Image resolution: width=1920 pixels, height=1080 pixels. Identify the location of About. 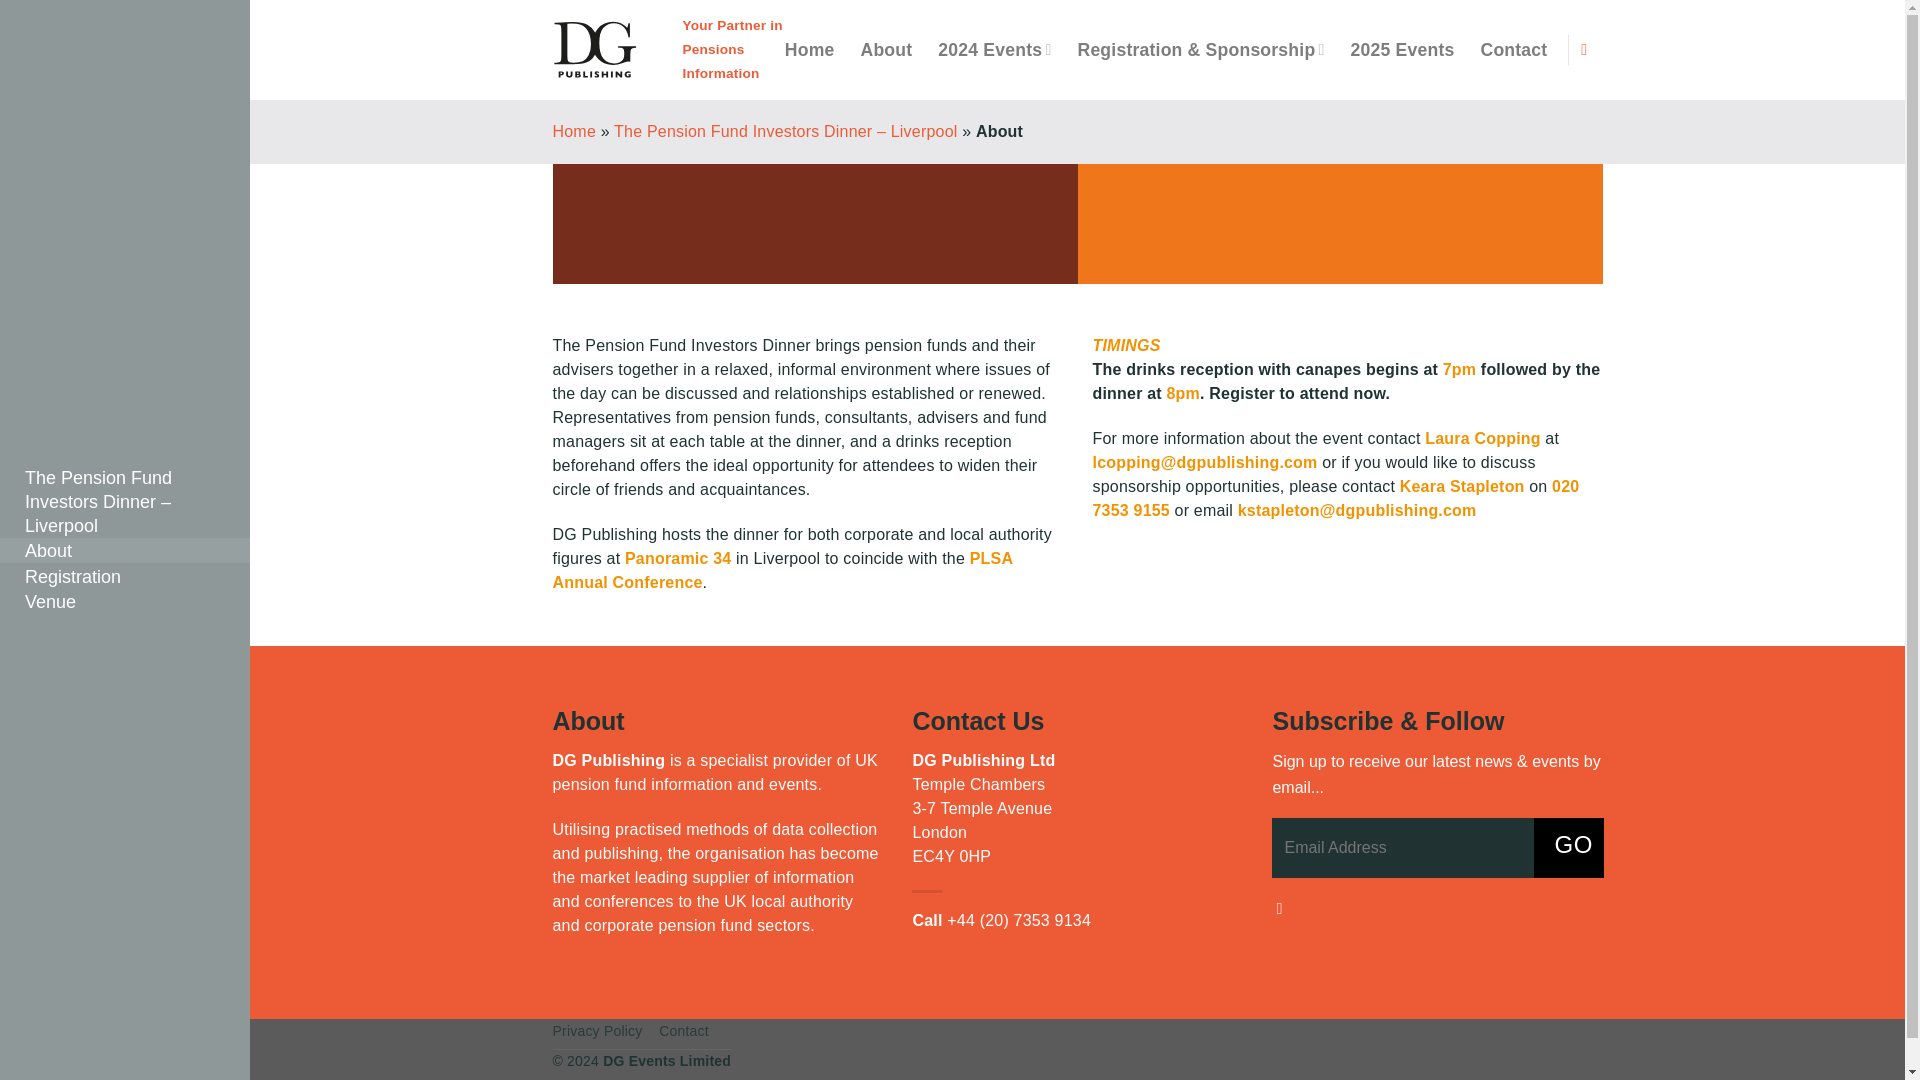
(886, 50).